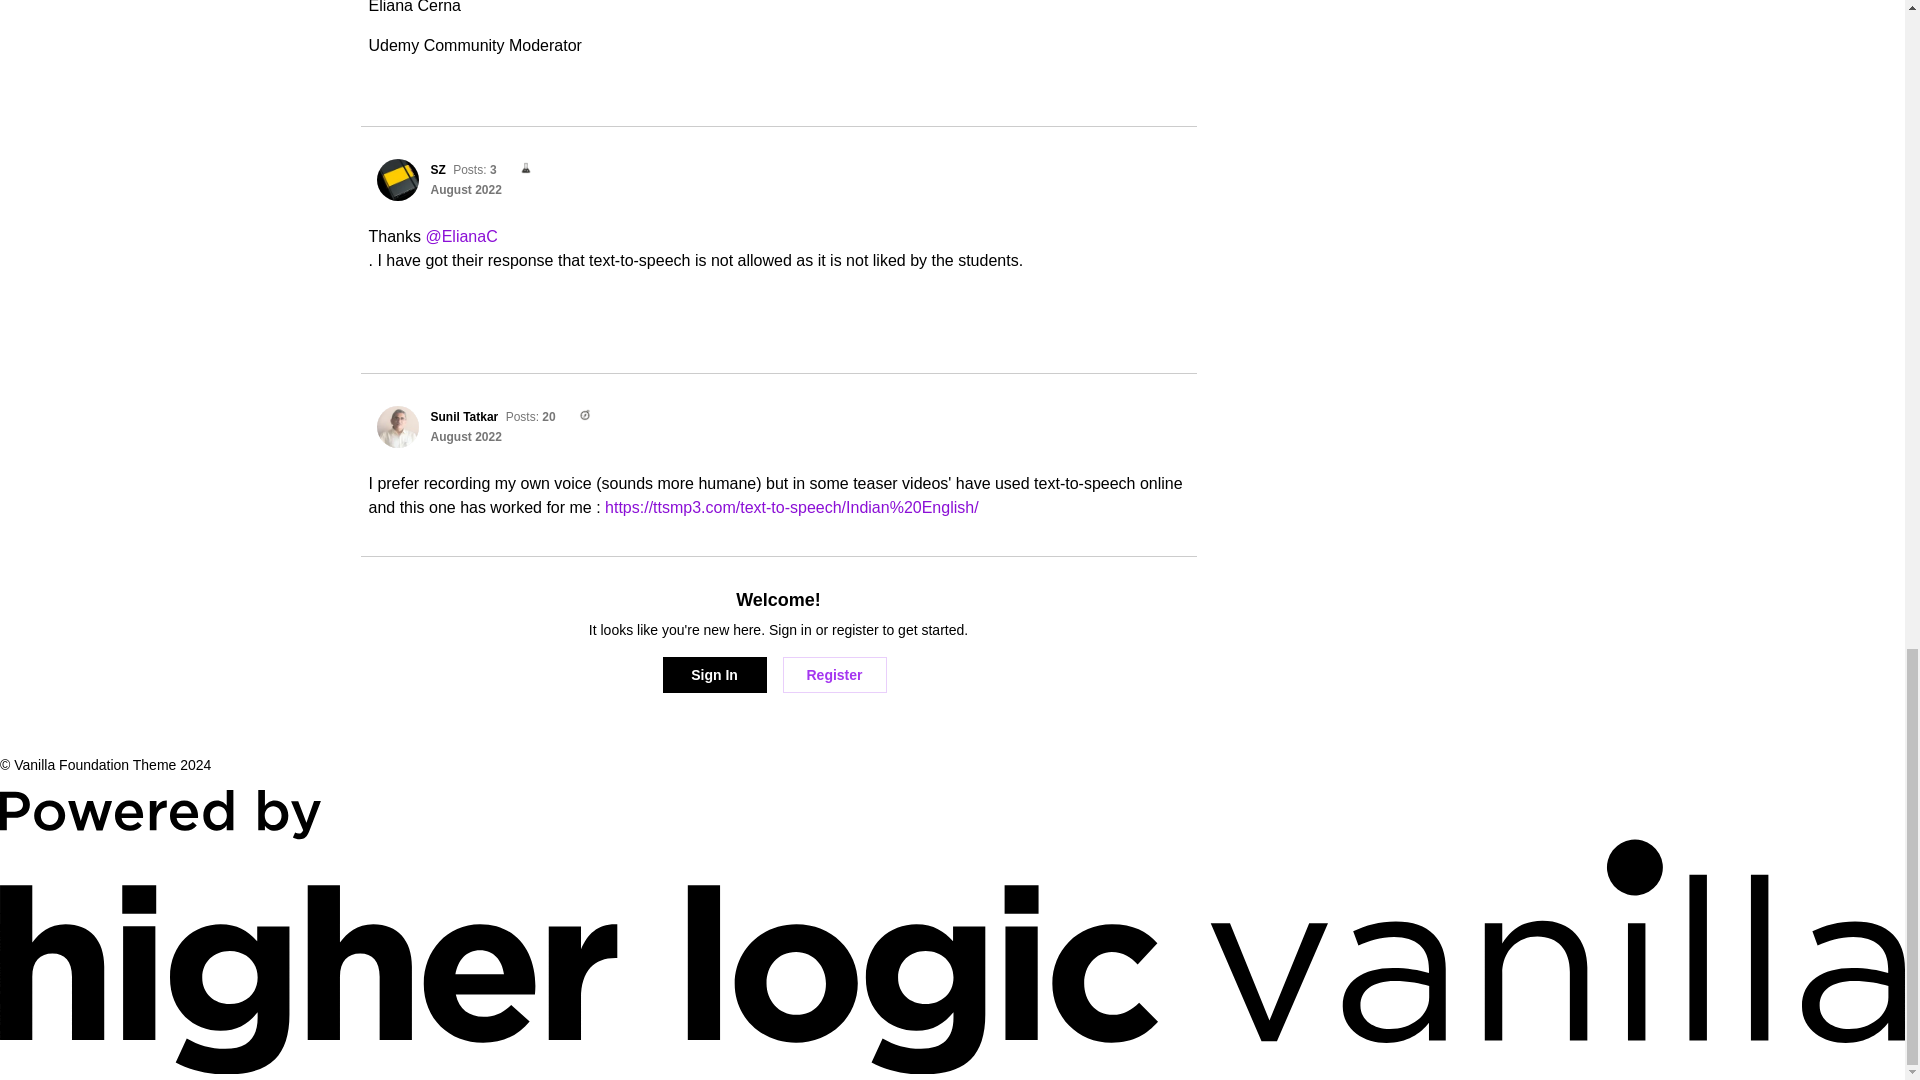  I want to click on Register, so click(833, 674).